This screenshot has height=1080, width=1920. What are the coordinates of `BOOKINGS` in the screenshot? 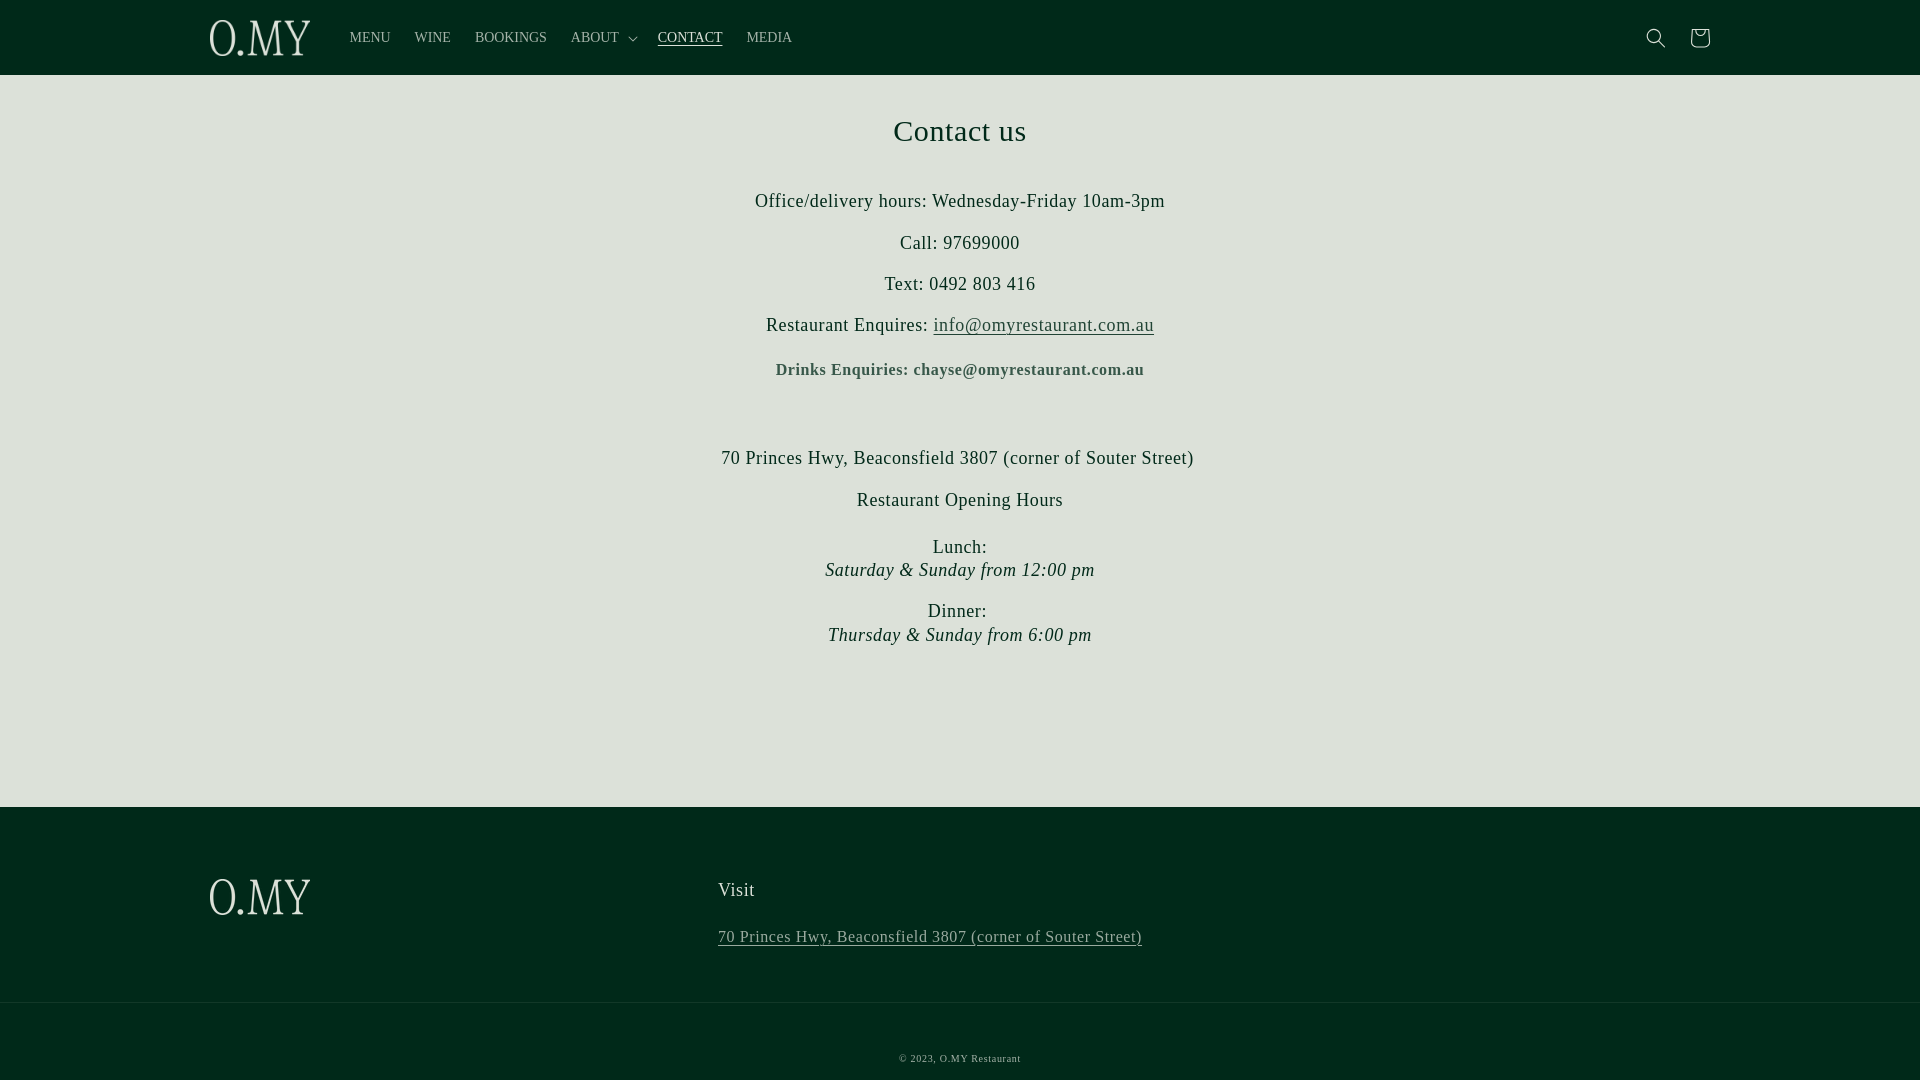 It's located at (511, 37).